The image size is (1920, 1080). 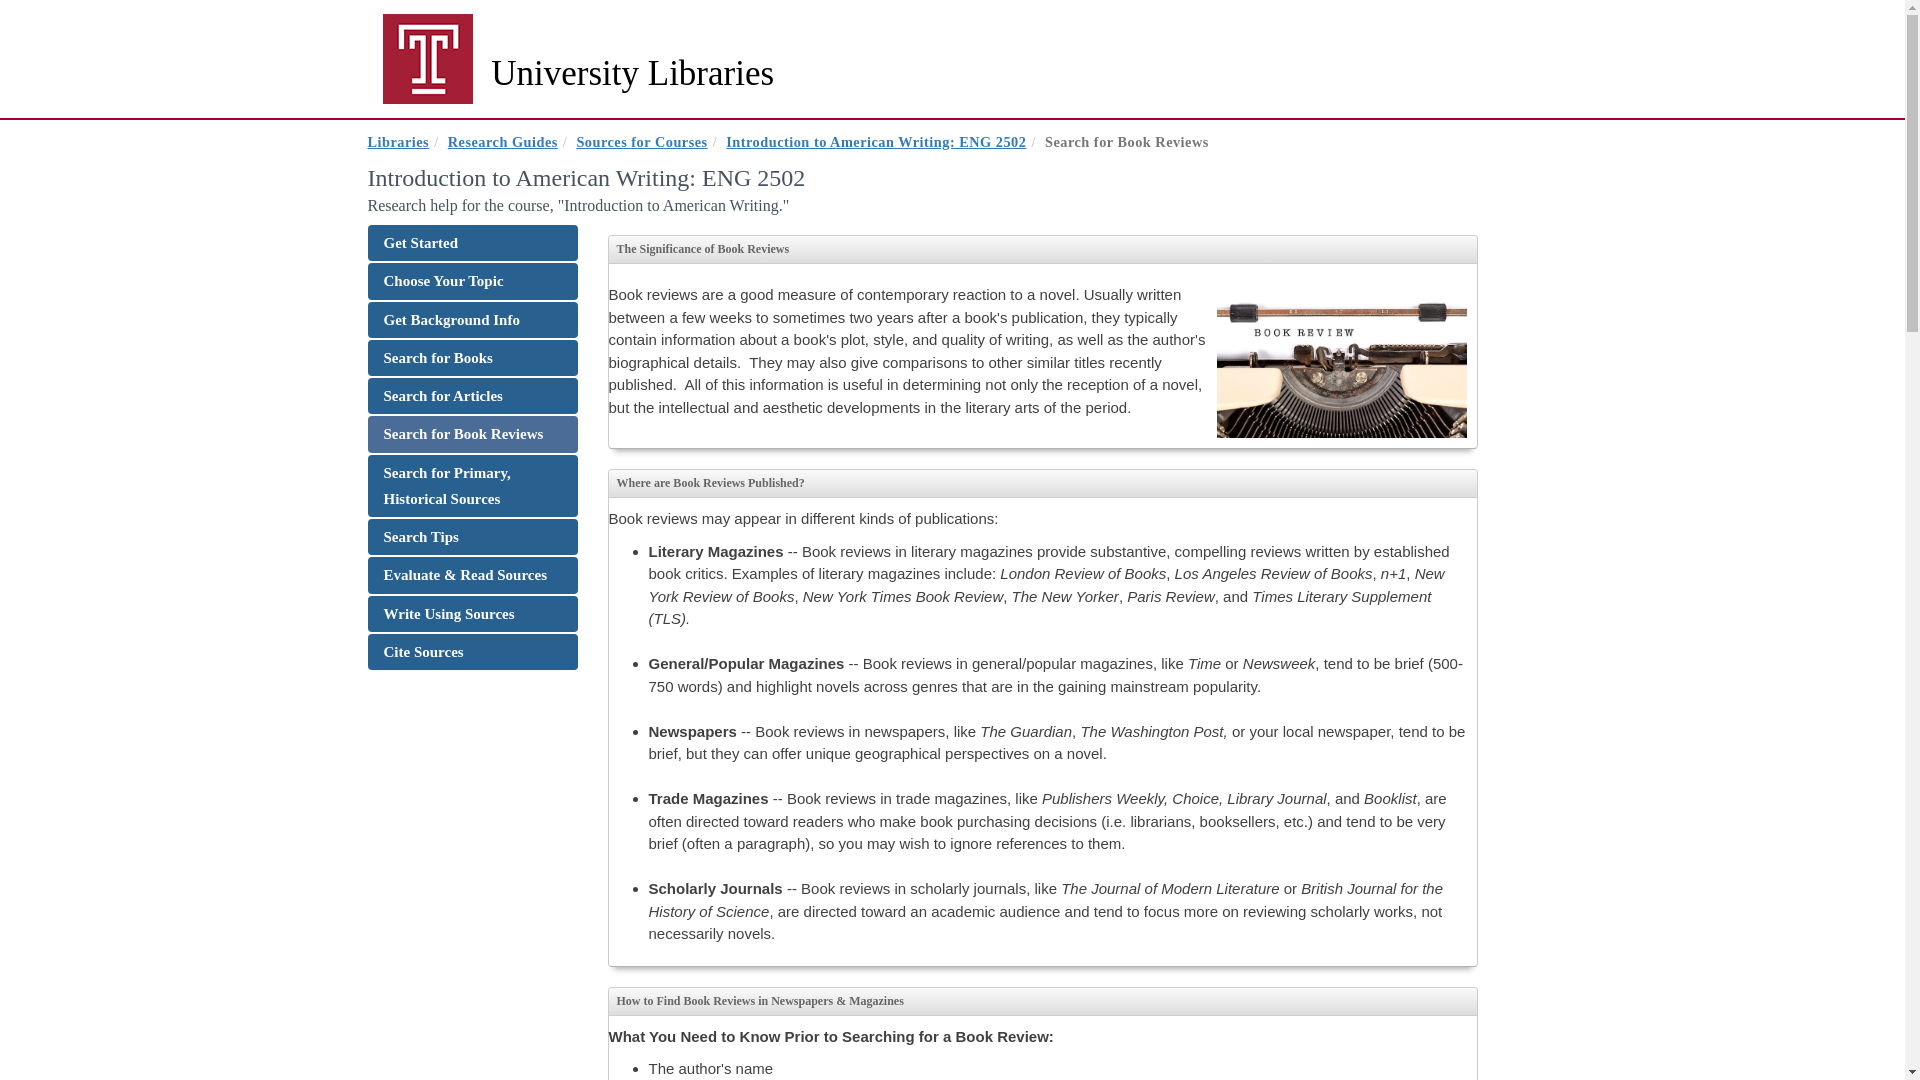 What do you see at coordinates (578, 73) in the screenshot?
I see `University Libraries` at bounding box center [578, 73].